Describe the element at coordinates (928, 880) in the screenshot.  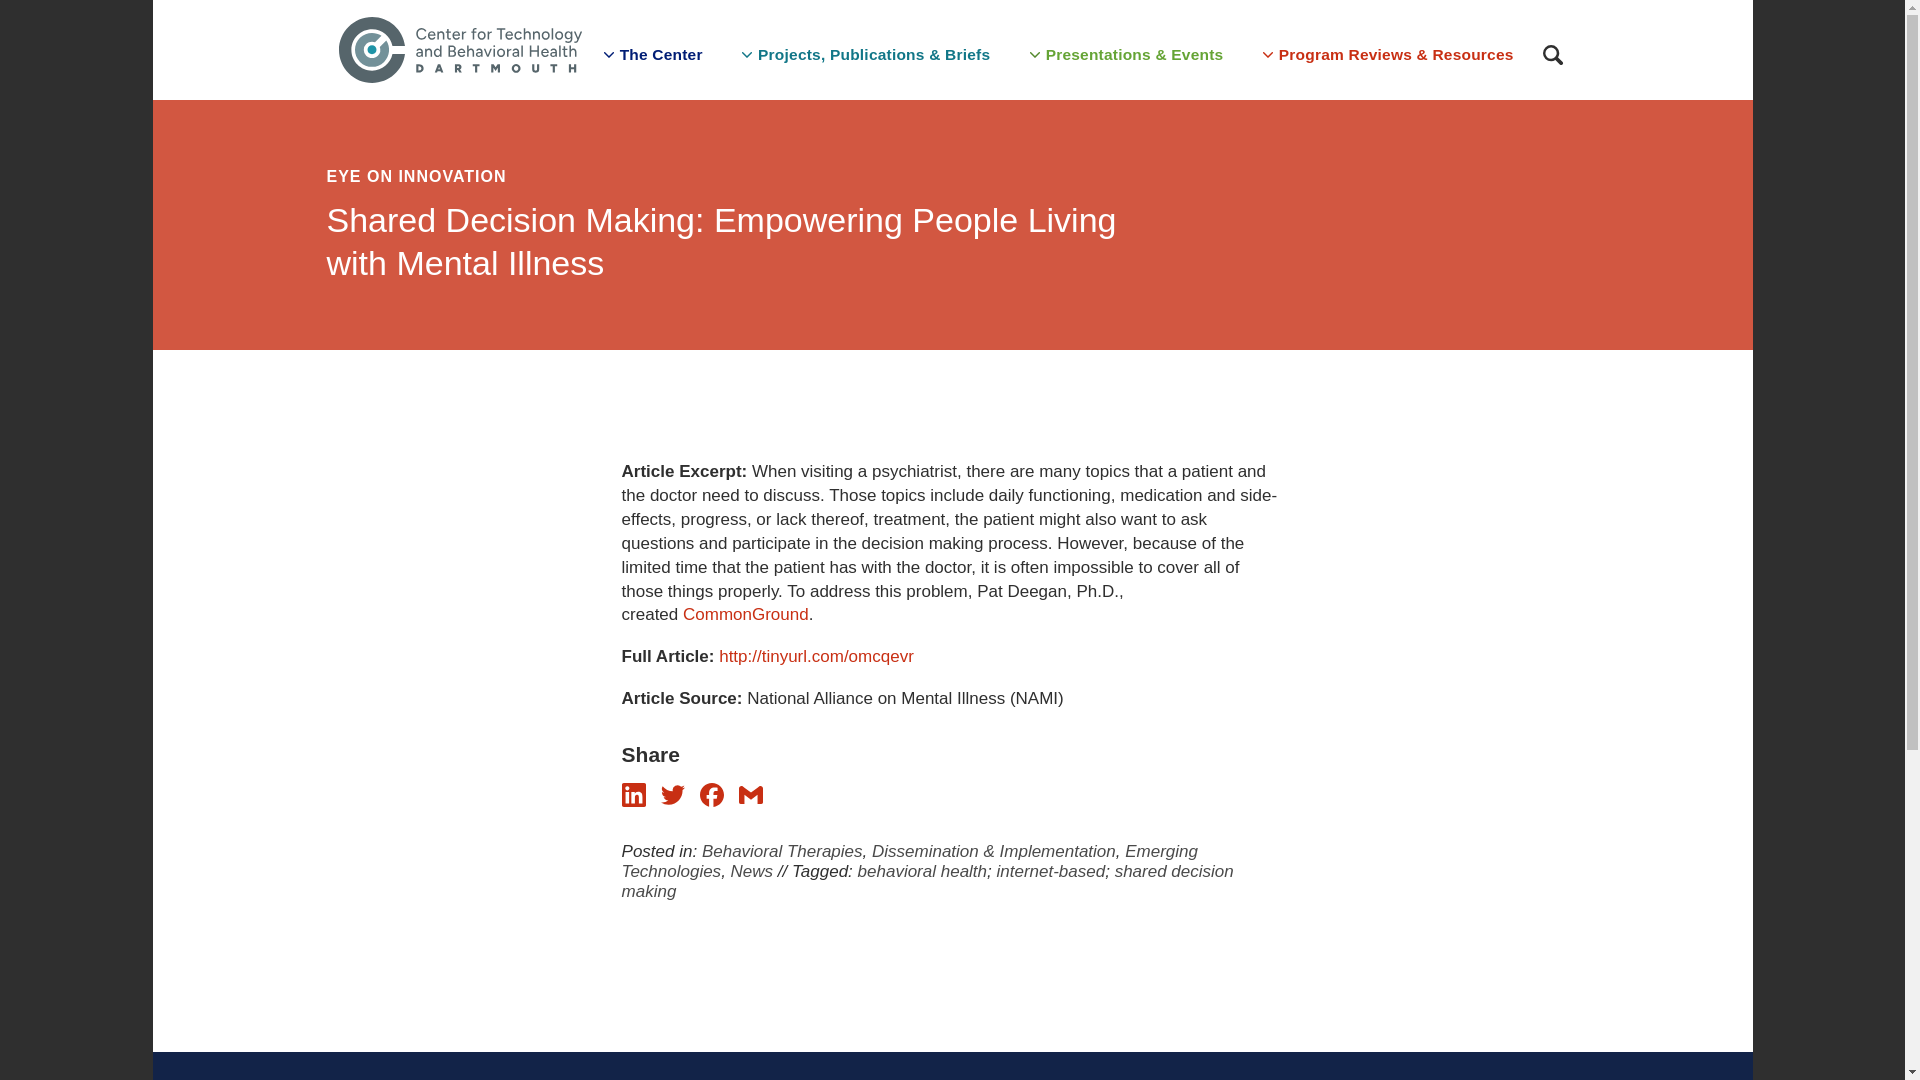
I see `shared decision making` at that location.